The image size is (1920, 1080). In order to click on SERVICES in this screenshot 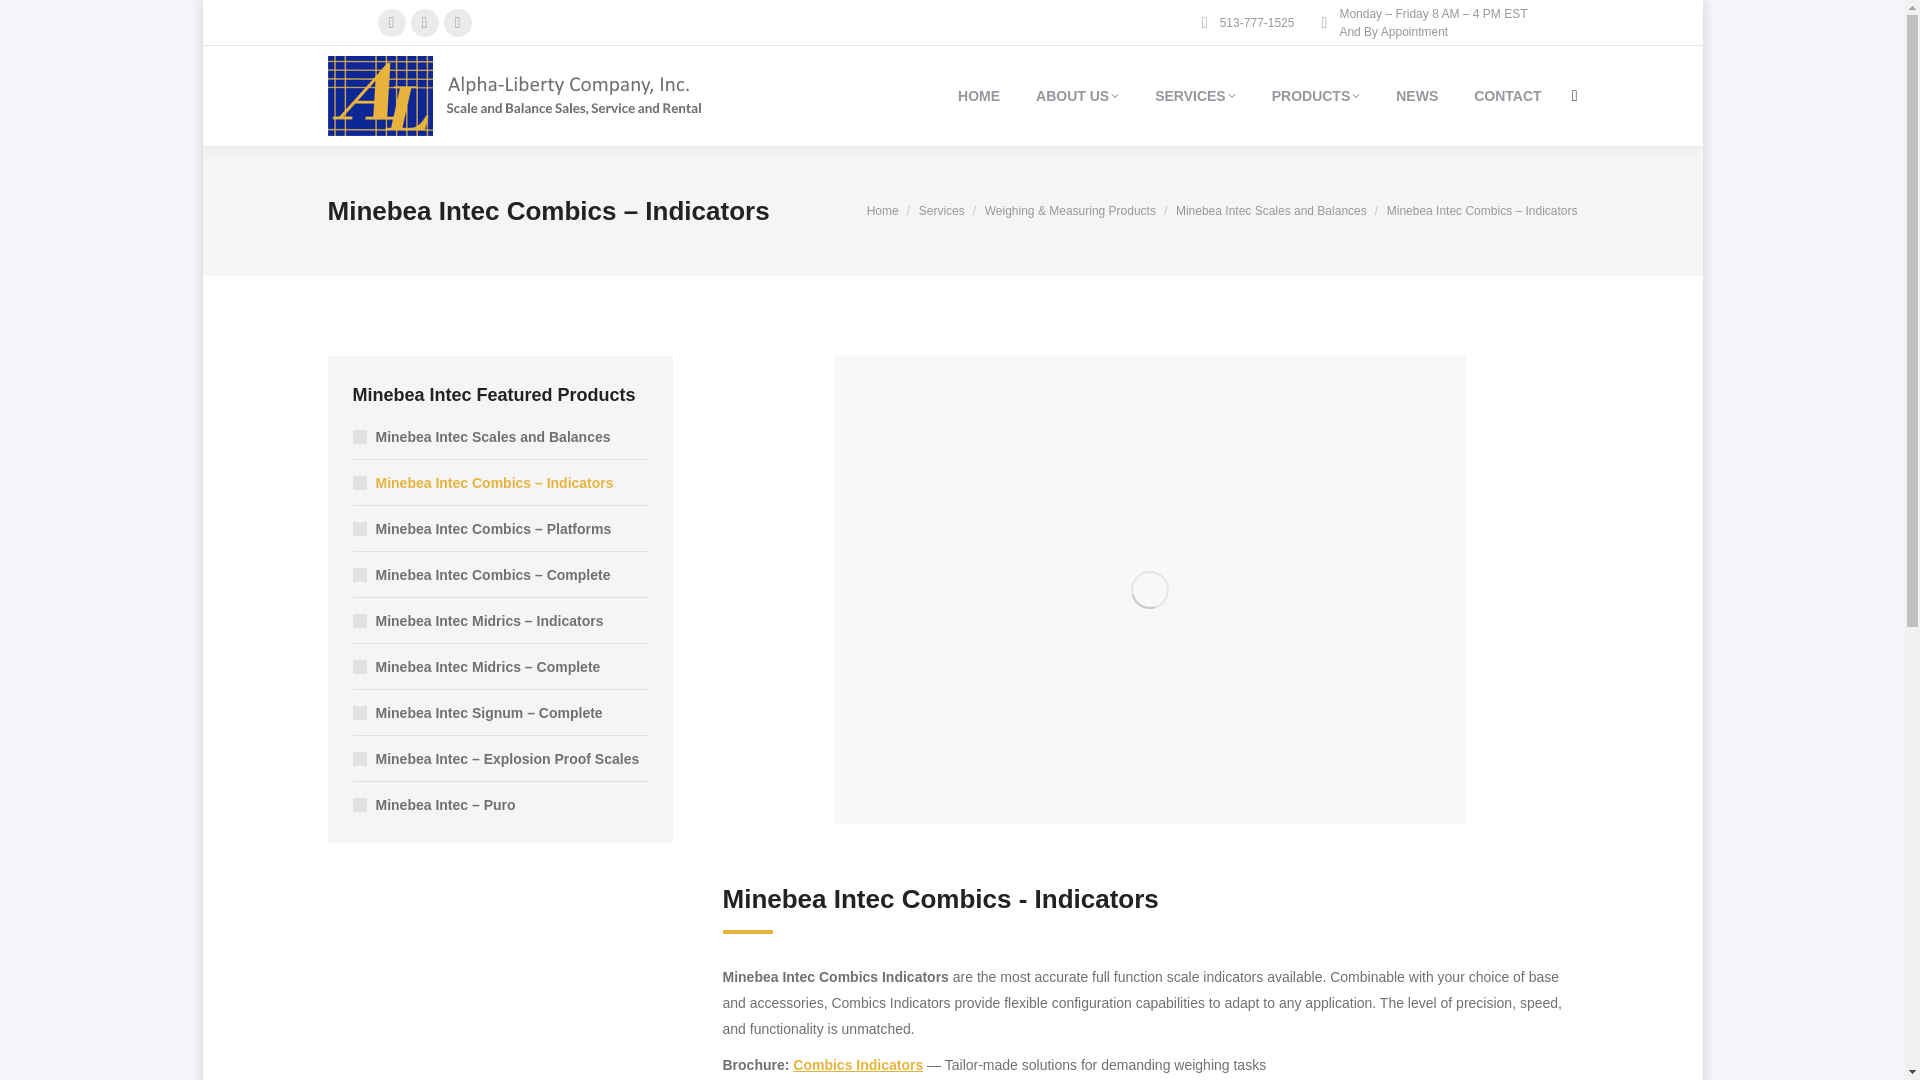, I will do `click(1196, 96)`.